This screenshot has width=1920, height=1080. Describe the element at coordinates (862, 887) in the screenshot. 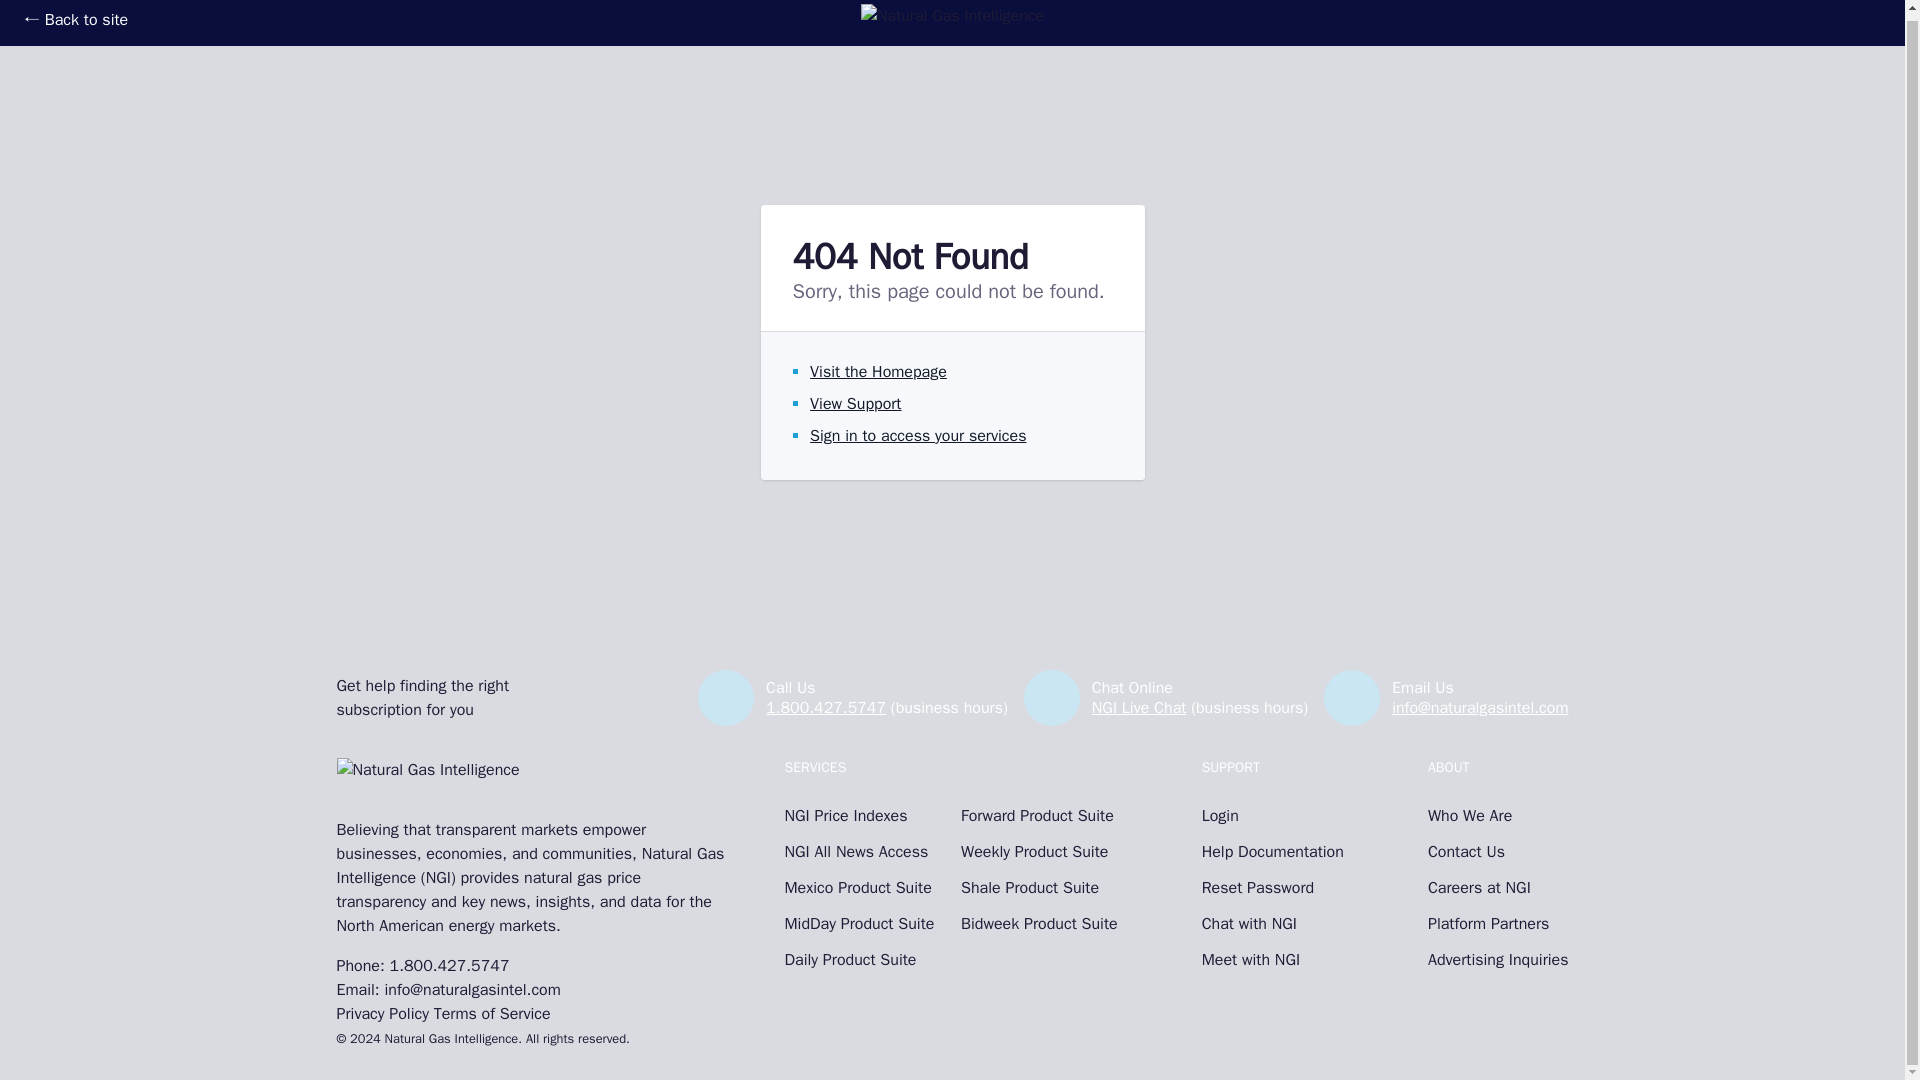

I see `Mexico Product Suite` at that location.